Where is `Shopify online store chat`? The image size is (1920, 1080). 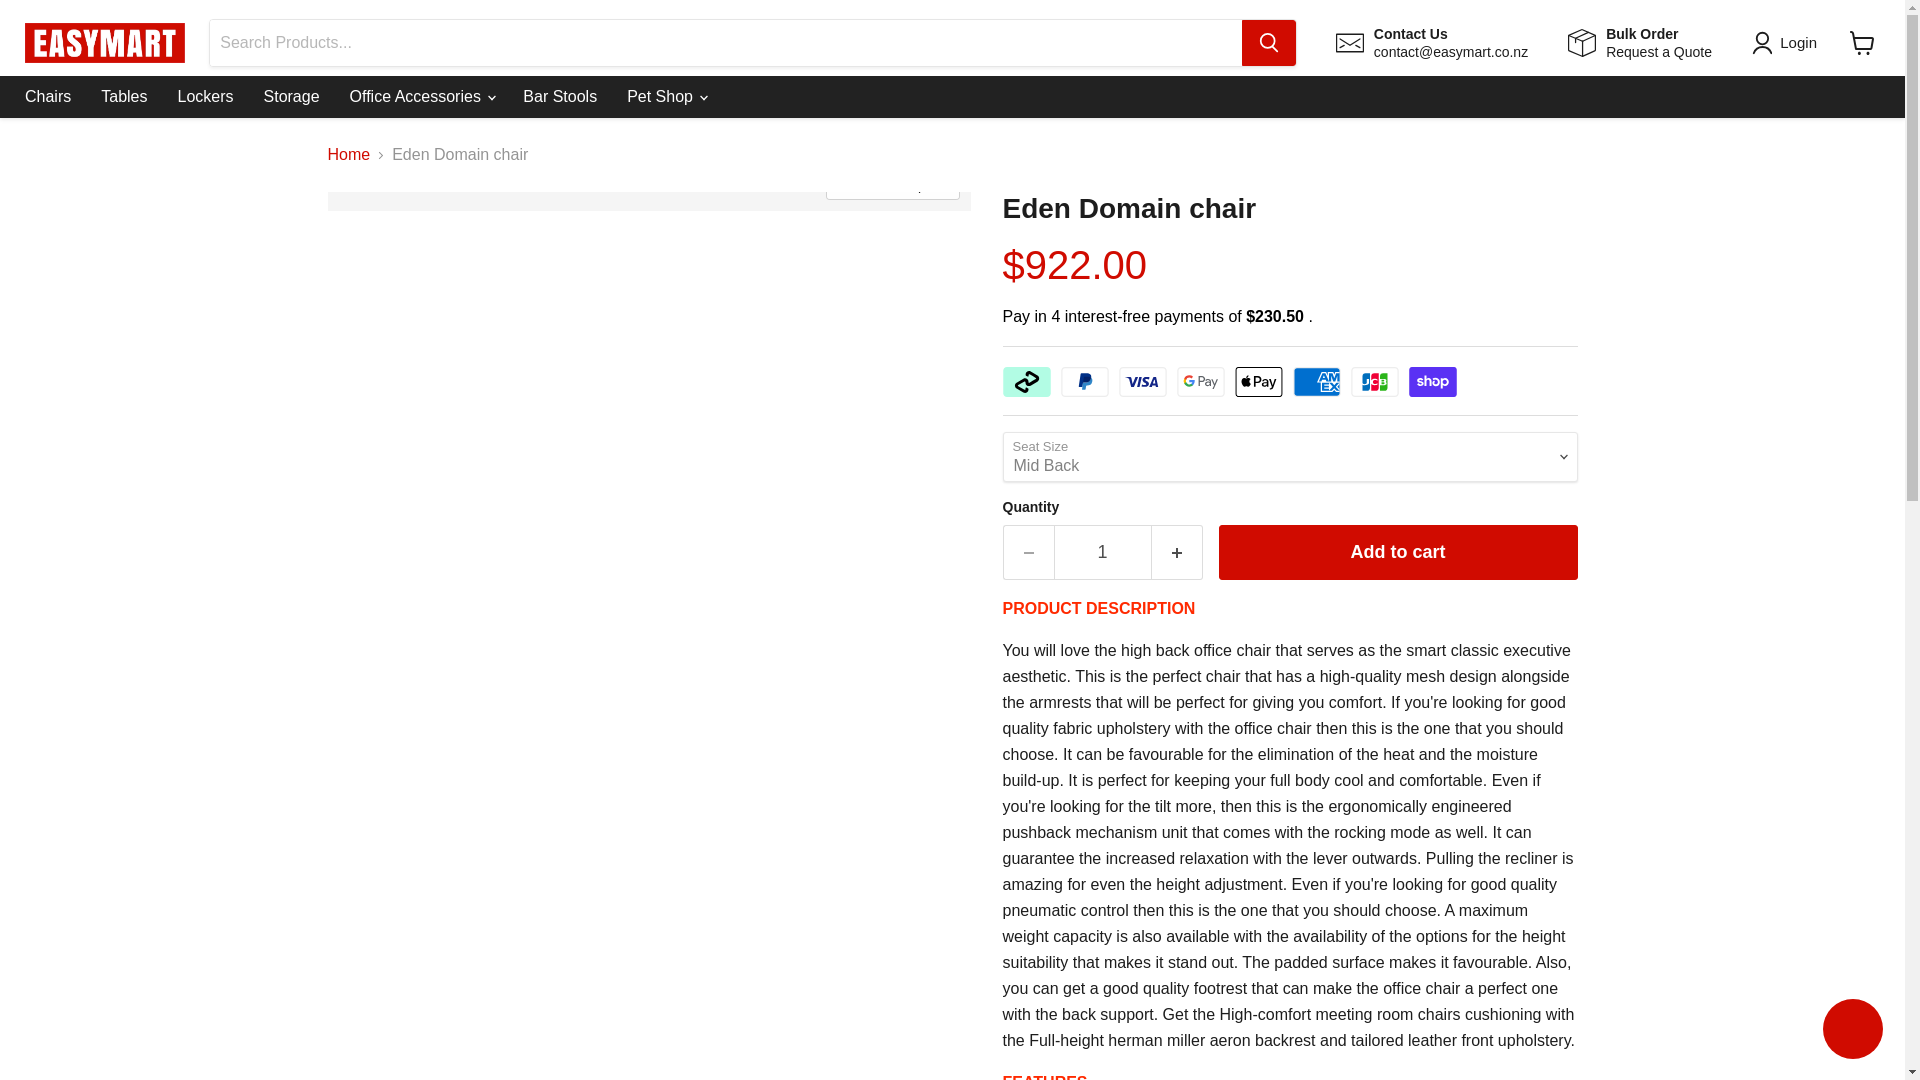
Shopify online store chat is located at coordinates (124, 96).